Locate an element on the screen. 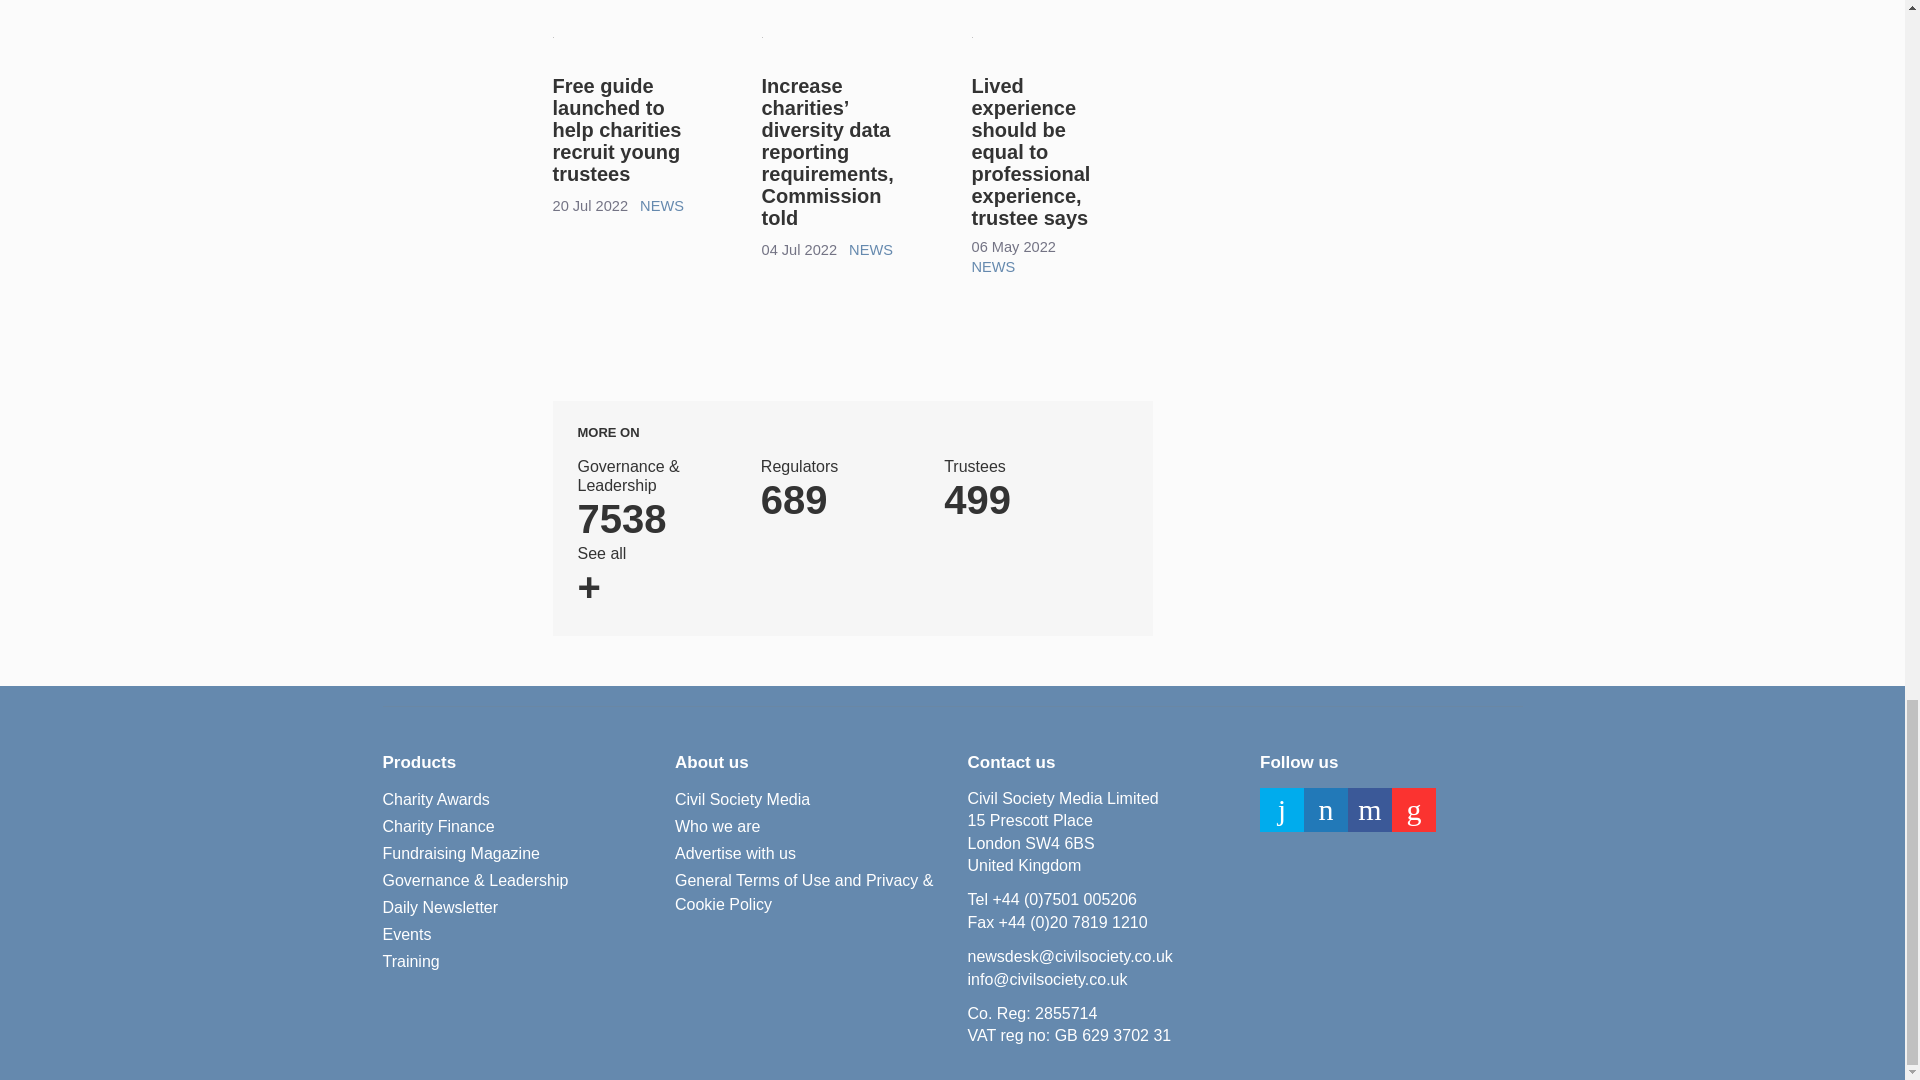 The height and width of the screenshot is (1080, 1920). Who we are is located at coordinates (742, 800).